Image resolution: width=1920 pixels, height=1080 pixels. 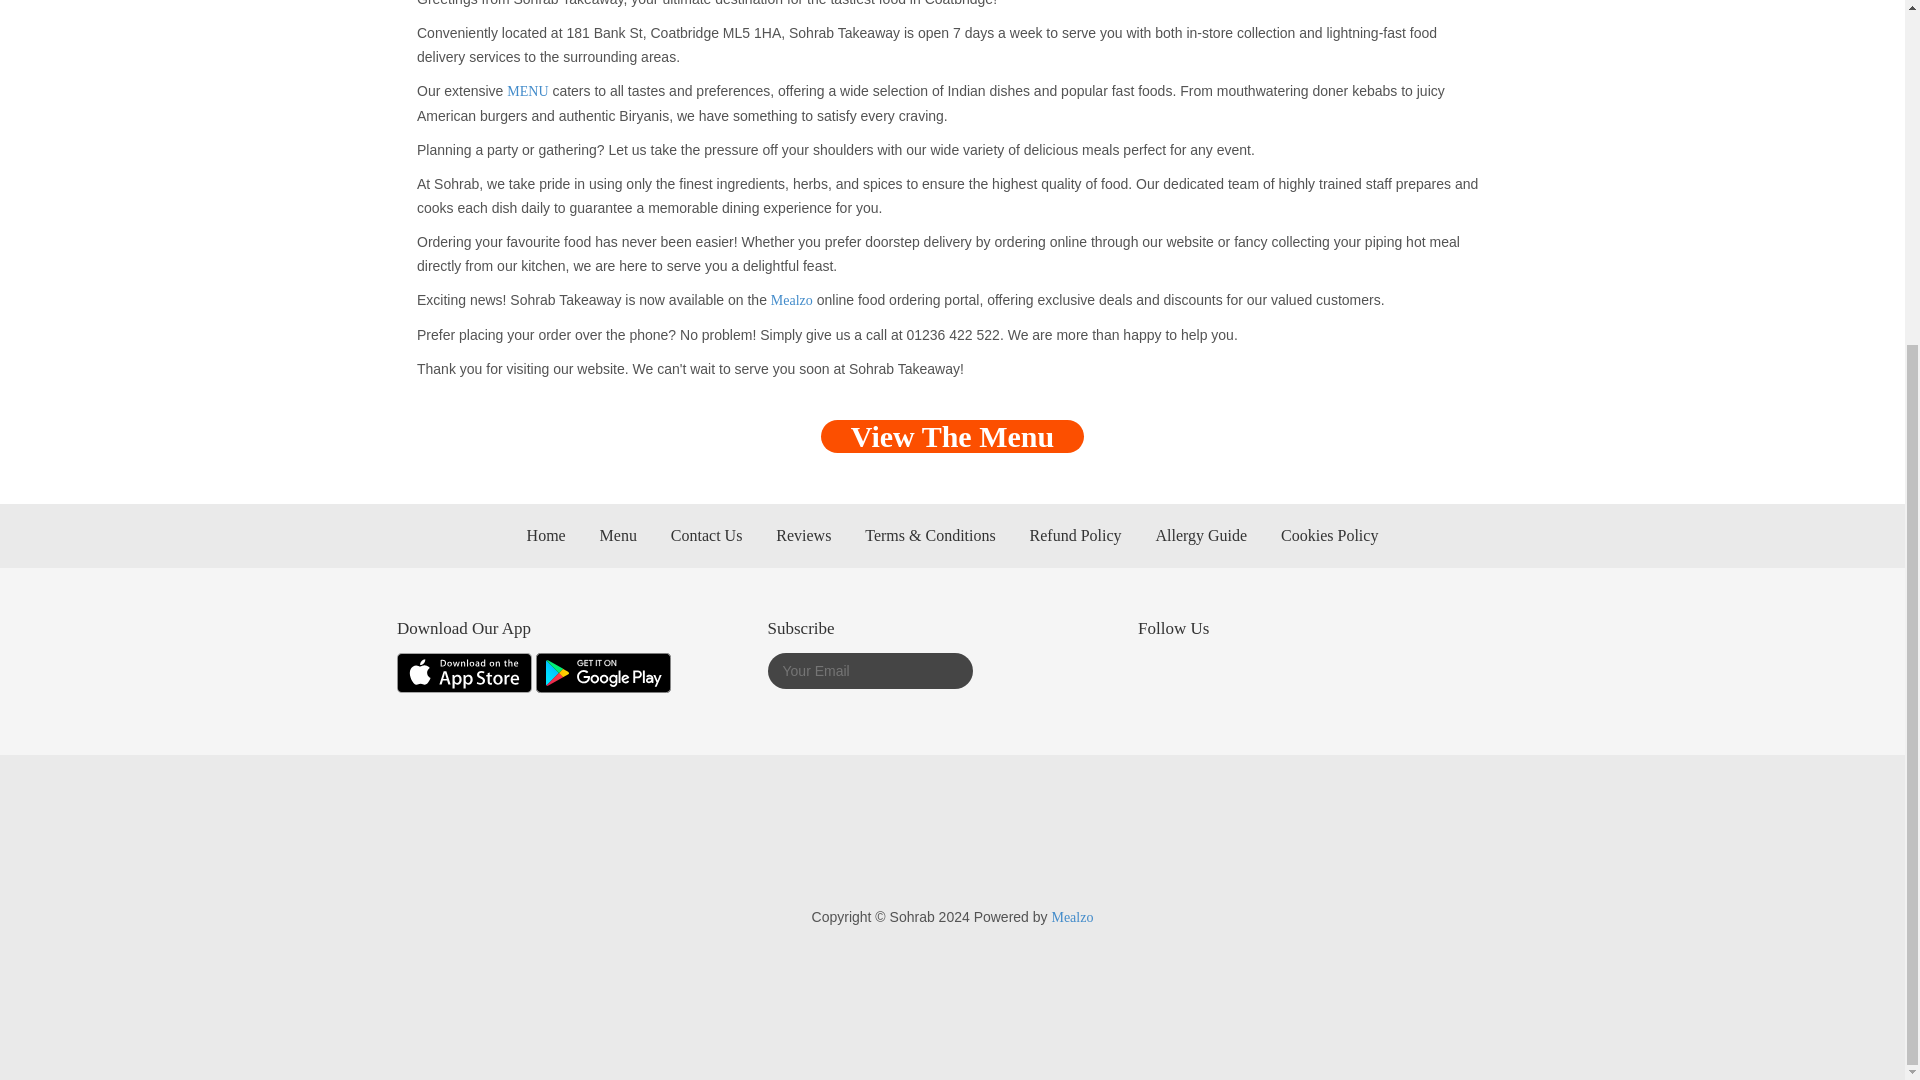 I want to click on Allergy Guide, so click(x=1200, y=536).